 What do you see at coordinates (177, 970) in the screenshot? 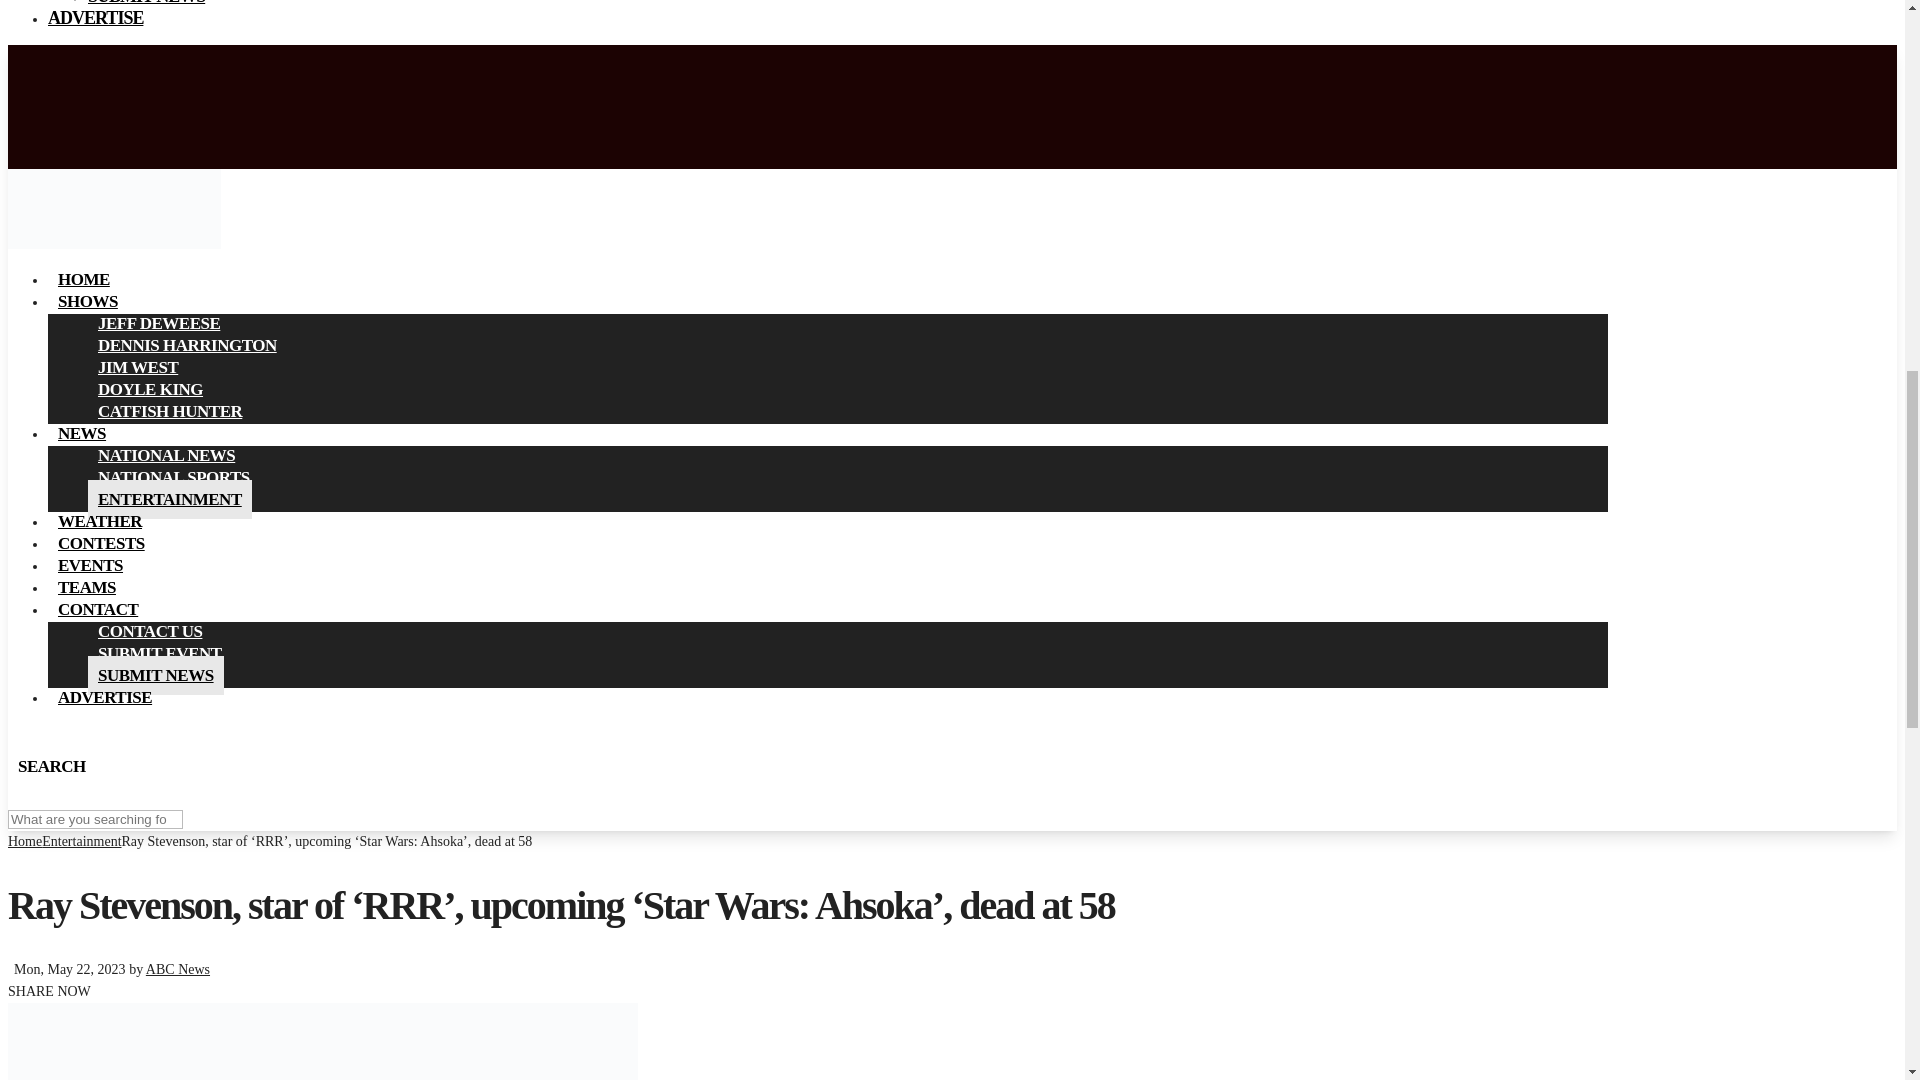
I see `Posts by ABC News` at bounding box center [177, 970].